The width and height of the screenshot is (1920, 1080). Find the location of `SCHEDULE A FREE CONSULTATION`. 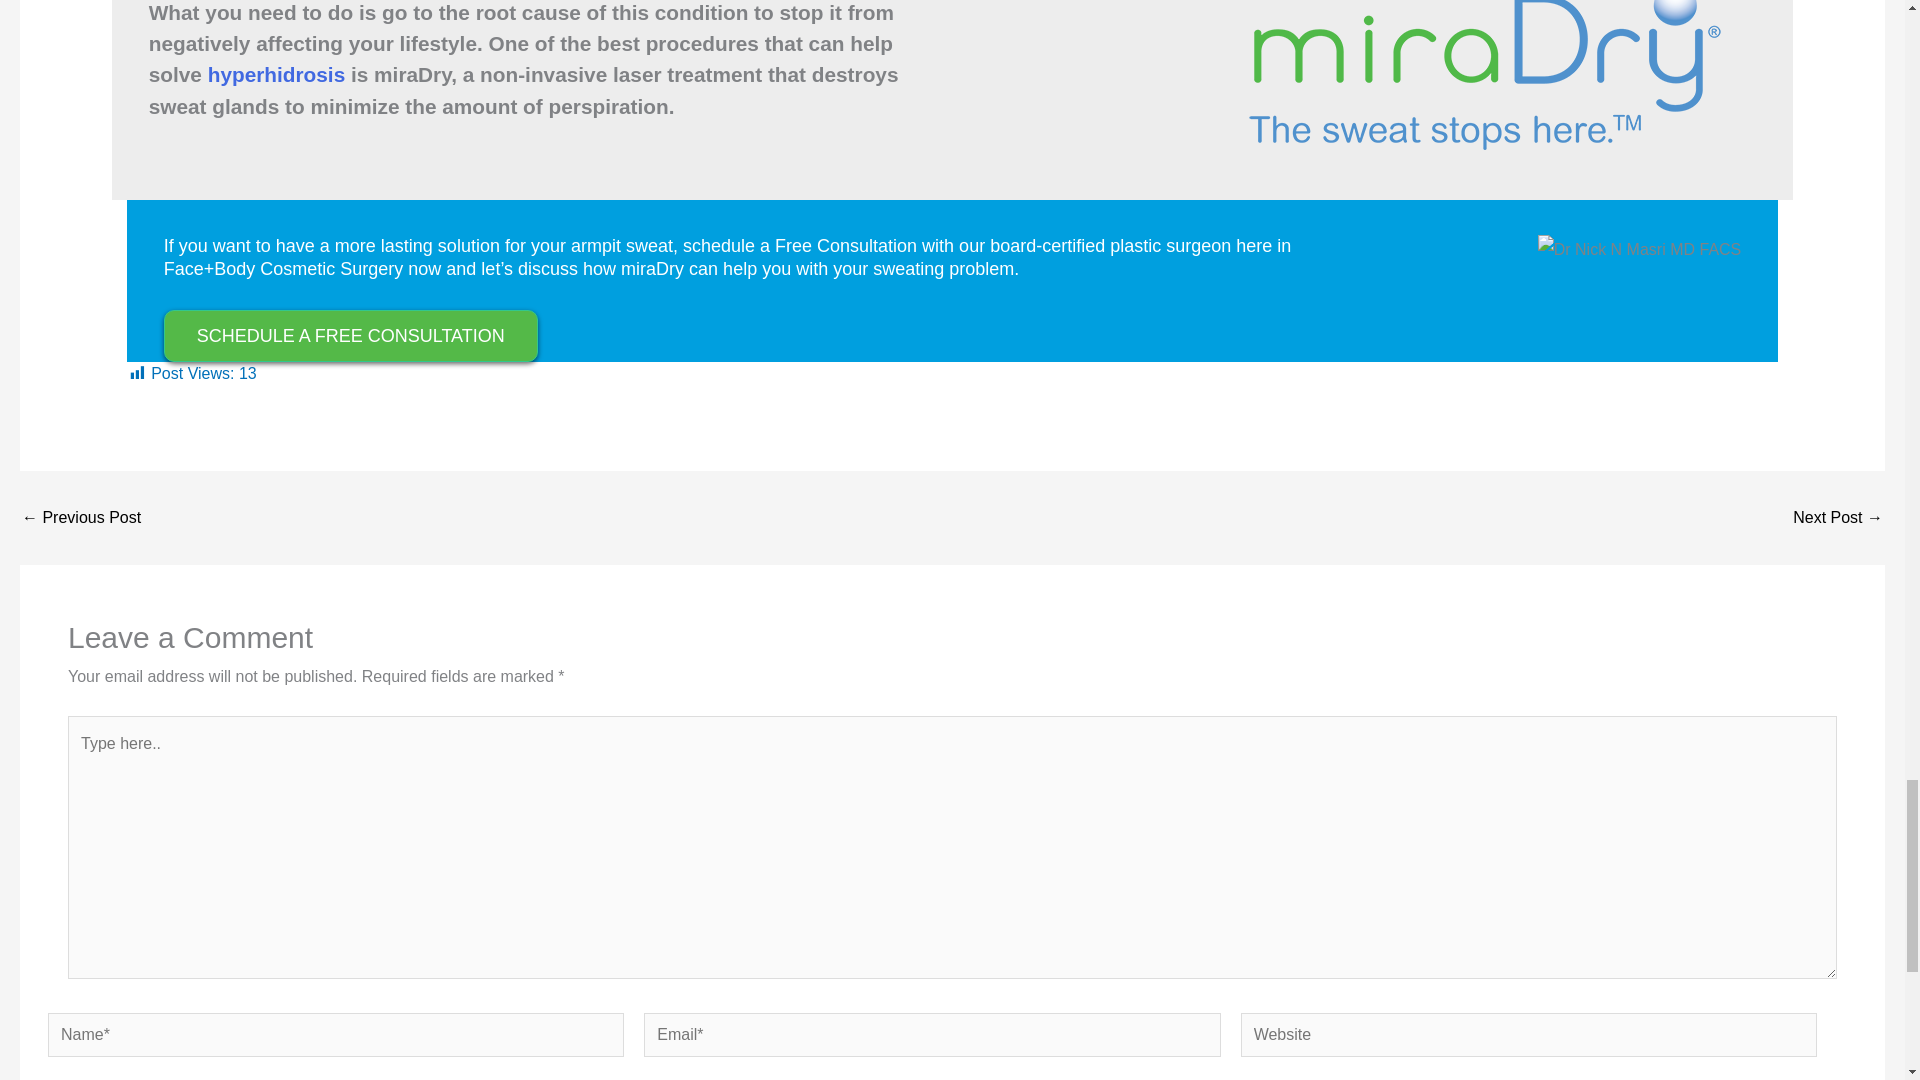

SCHEDULE A FREE CONSULTATION is located at coordinates (350, 335).